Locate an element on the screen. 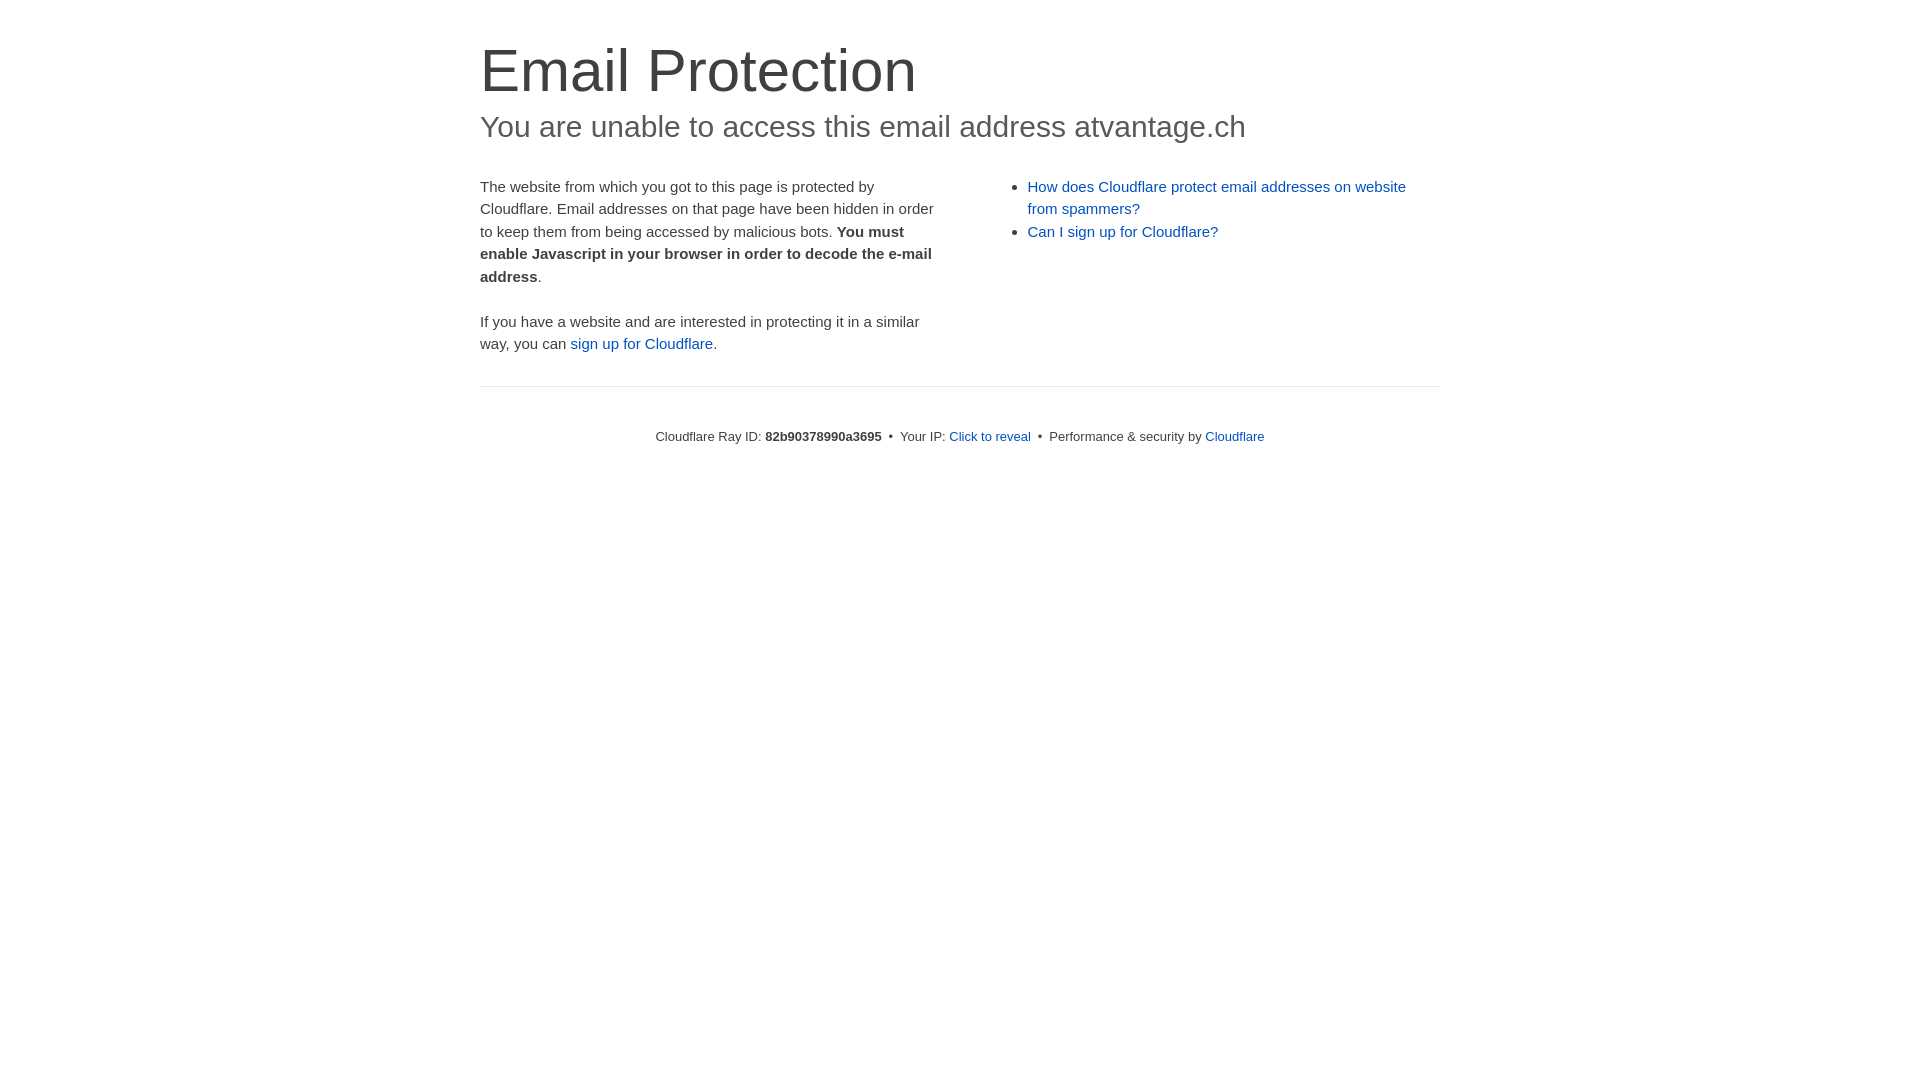  Cloudflare is located at coordinates (1234, 436).